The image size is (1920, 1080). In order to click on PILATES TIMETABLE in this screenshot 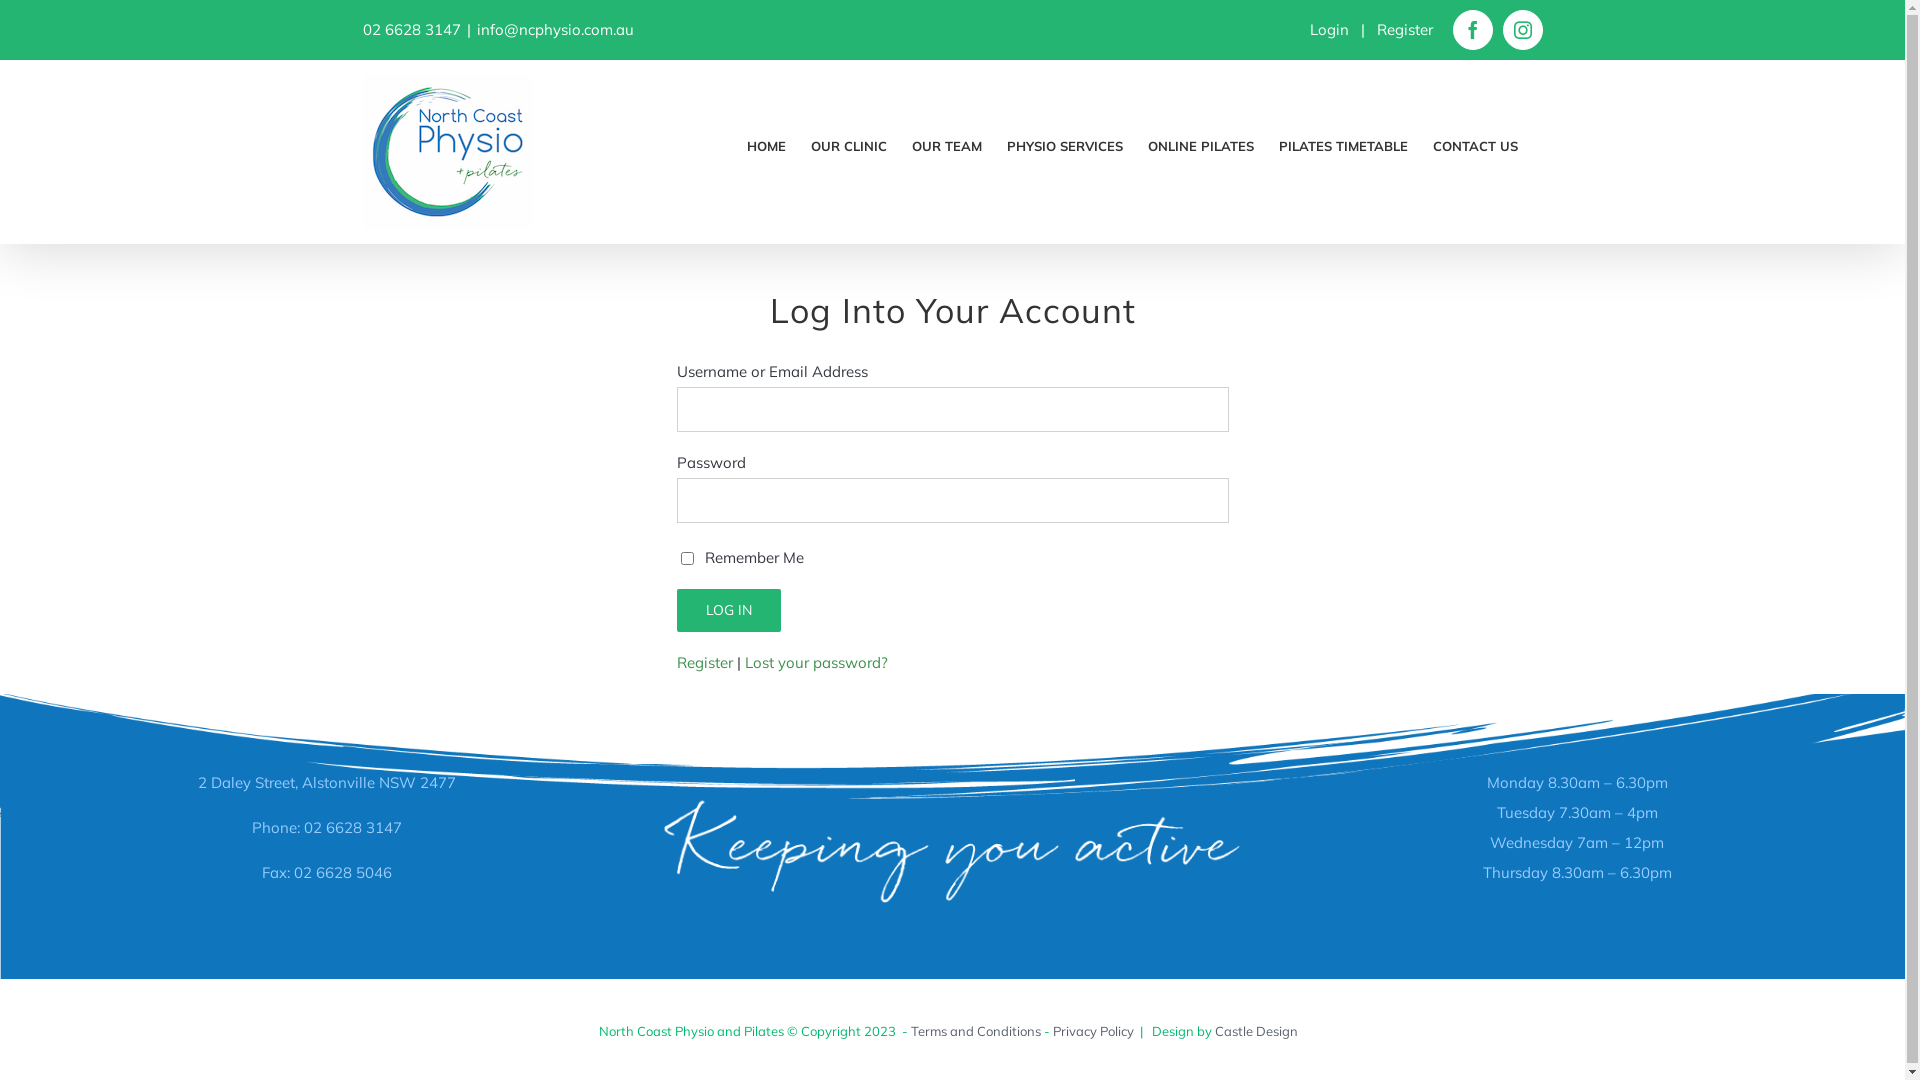, I will do `click(1342, 141)`.